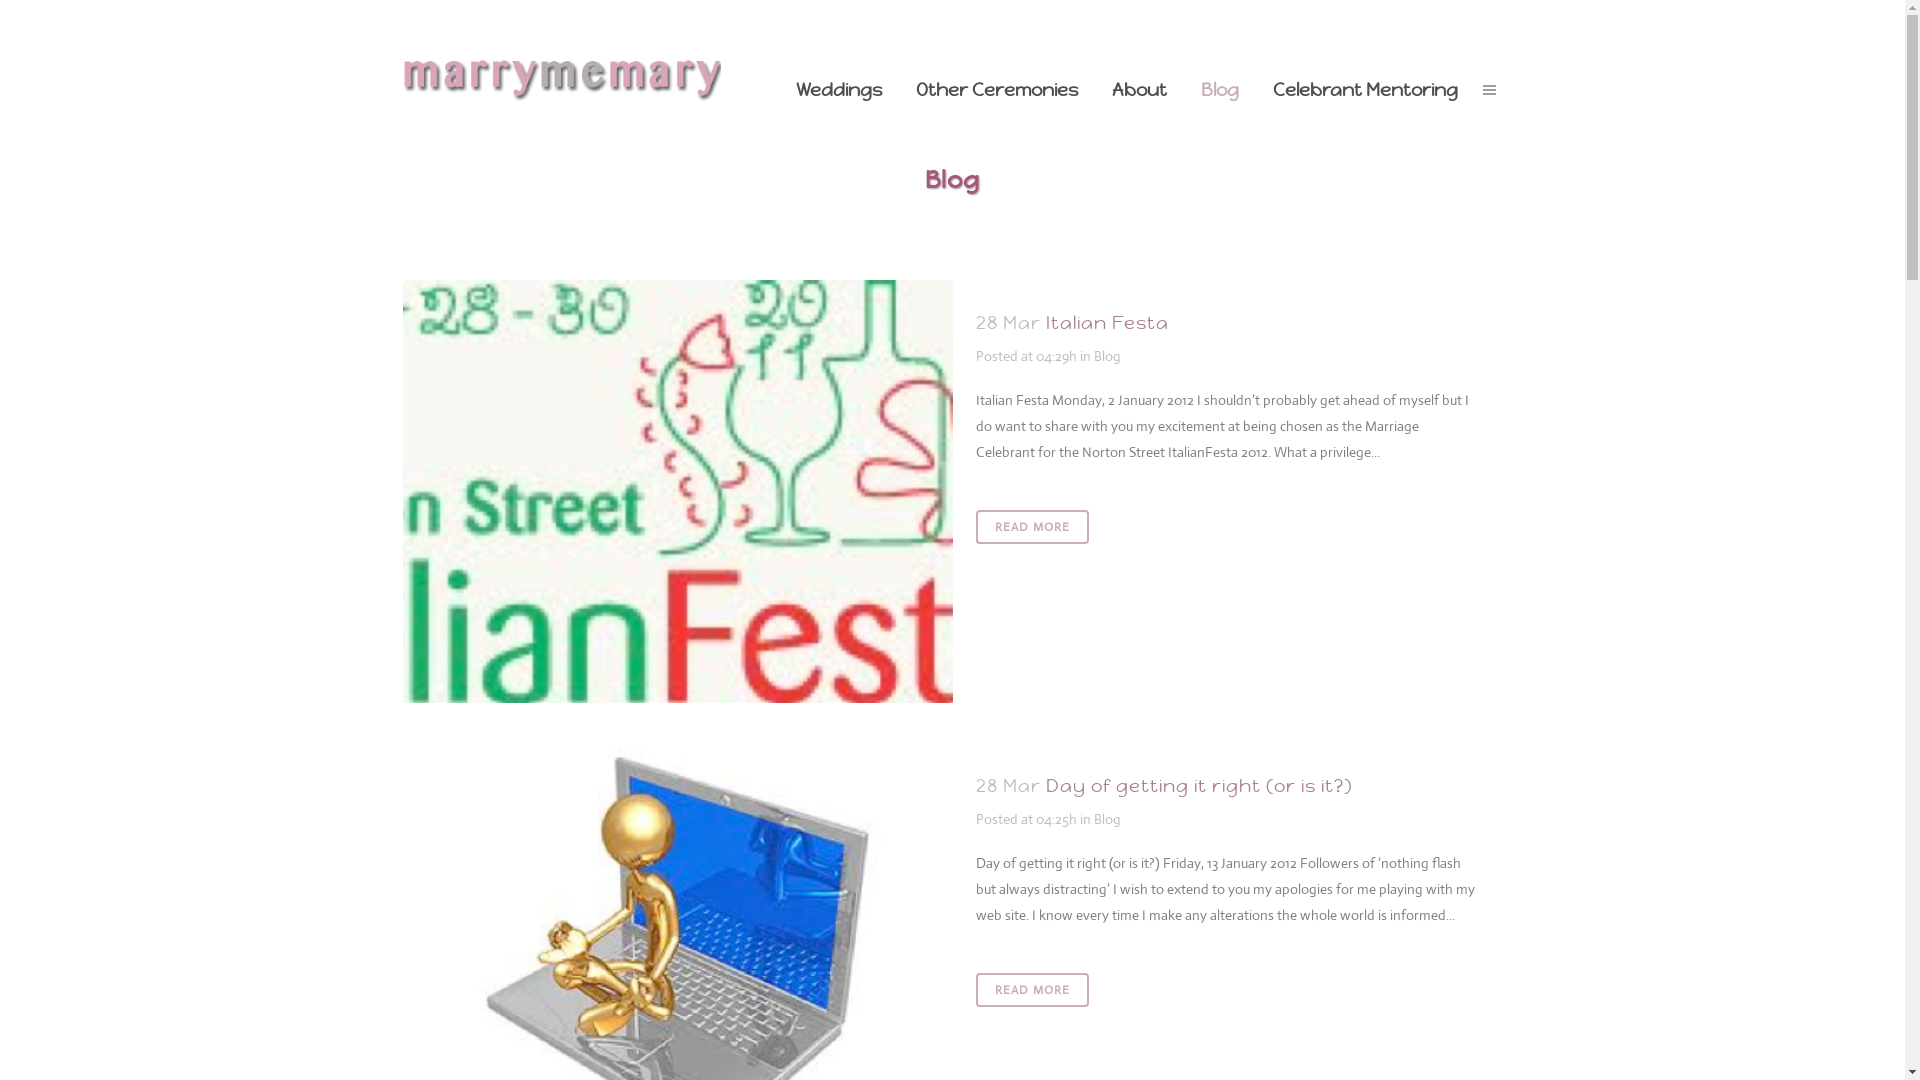  I want to click on Blog, so click(1108, 356).